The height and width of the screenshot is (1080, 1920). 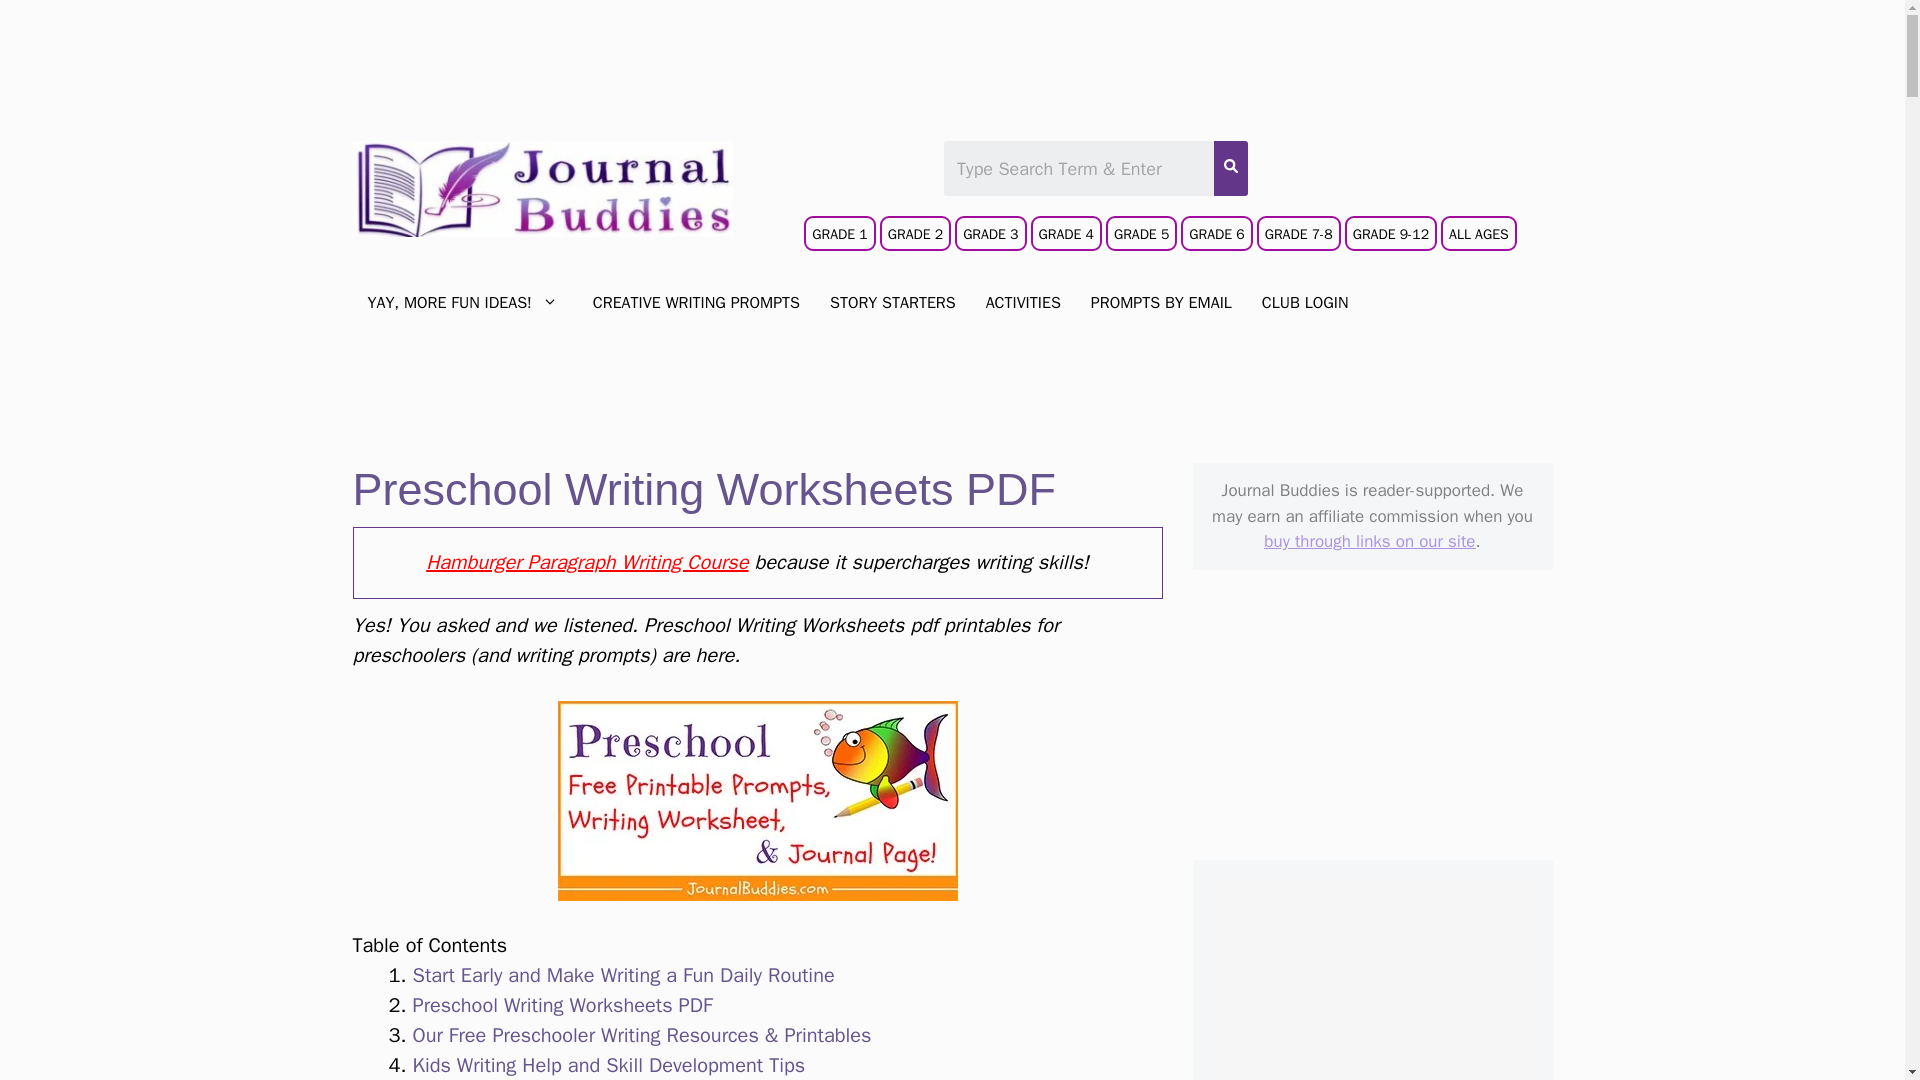 I want to click on JournalBuddies.com, so click(x=541, y=186).